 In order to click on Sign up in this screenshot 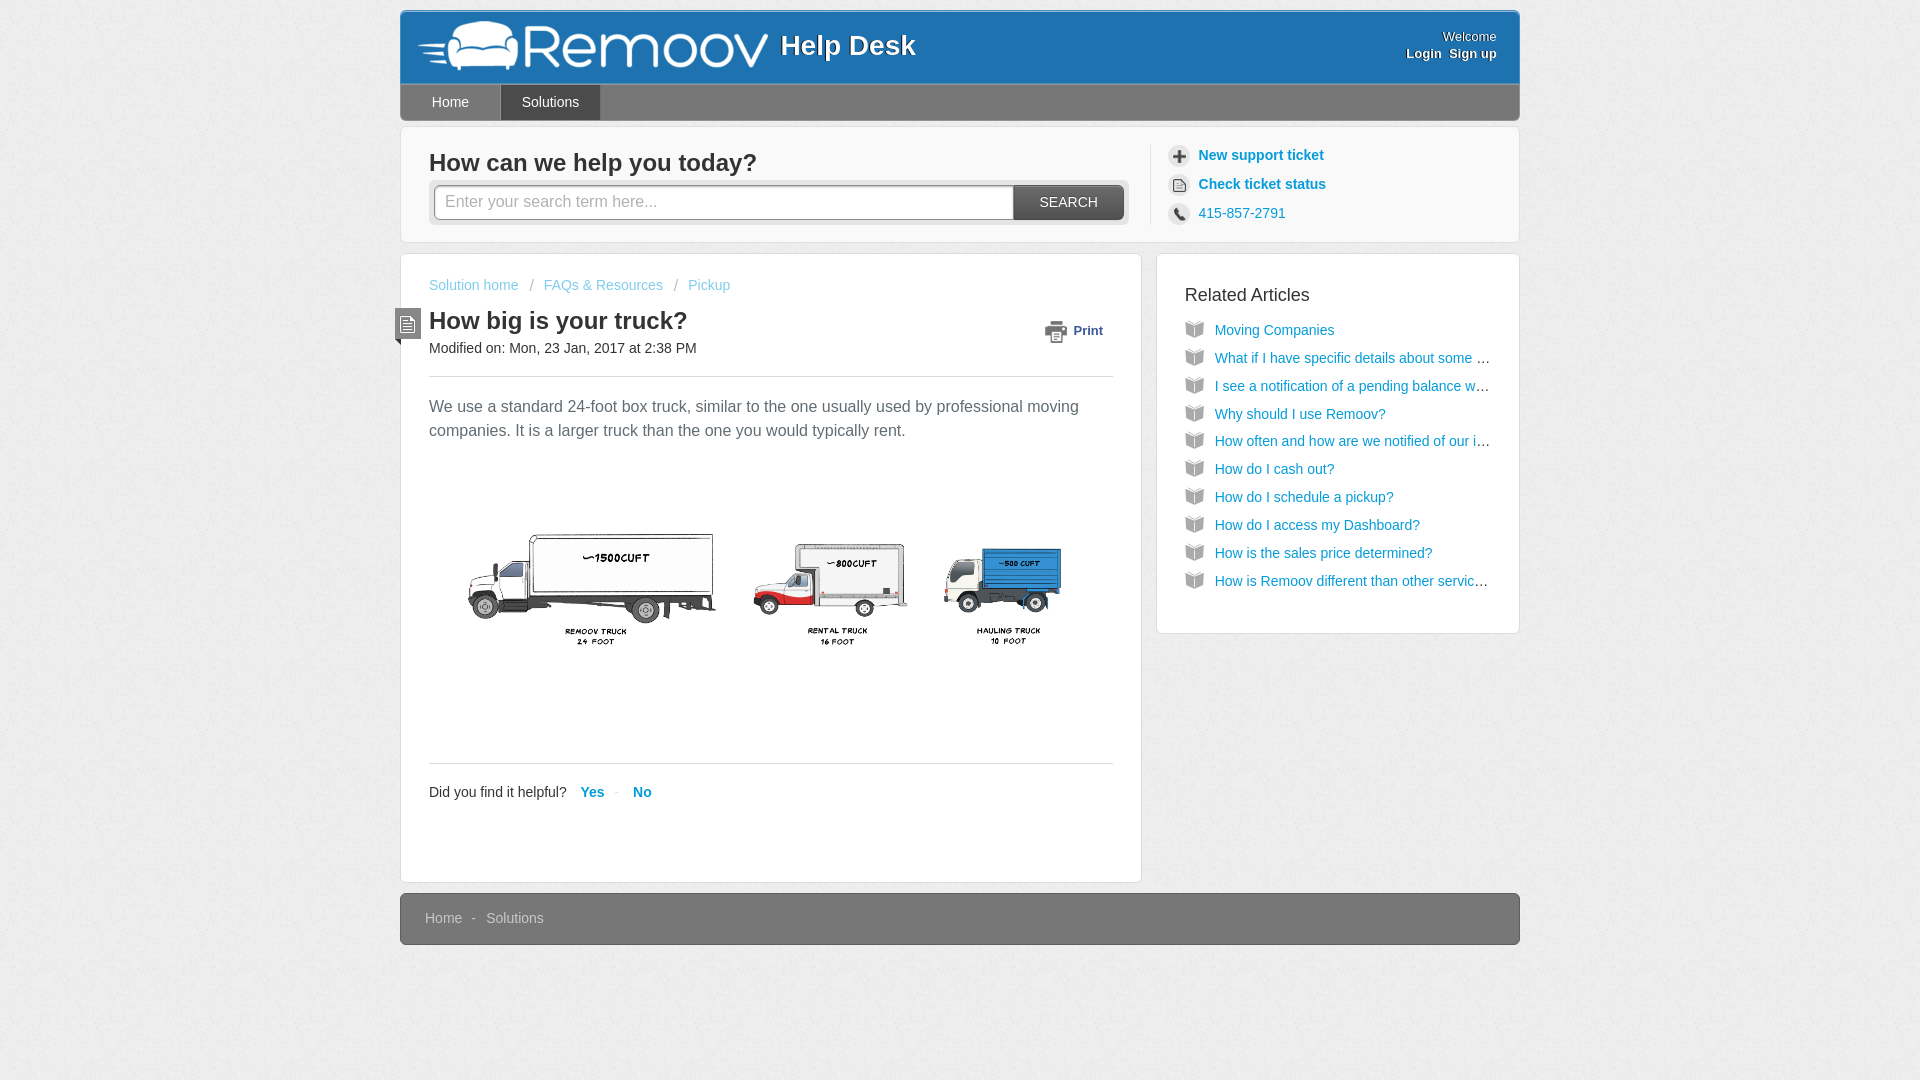, I will do `click(1473, 53)`.